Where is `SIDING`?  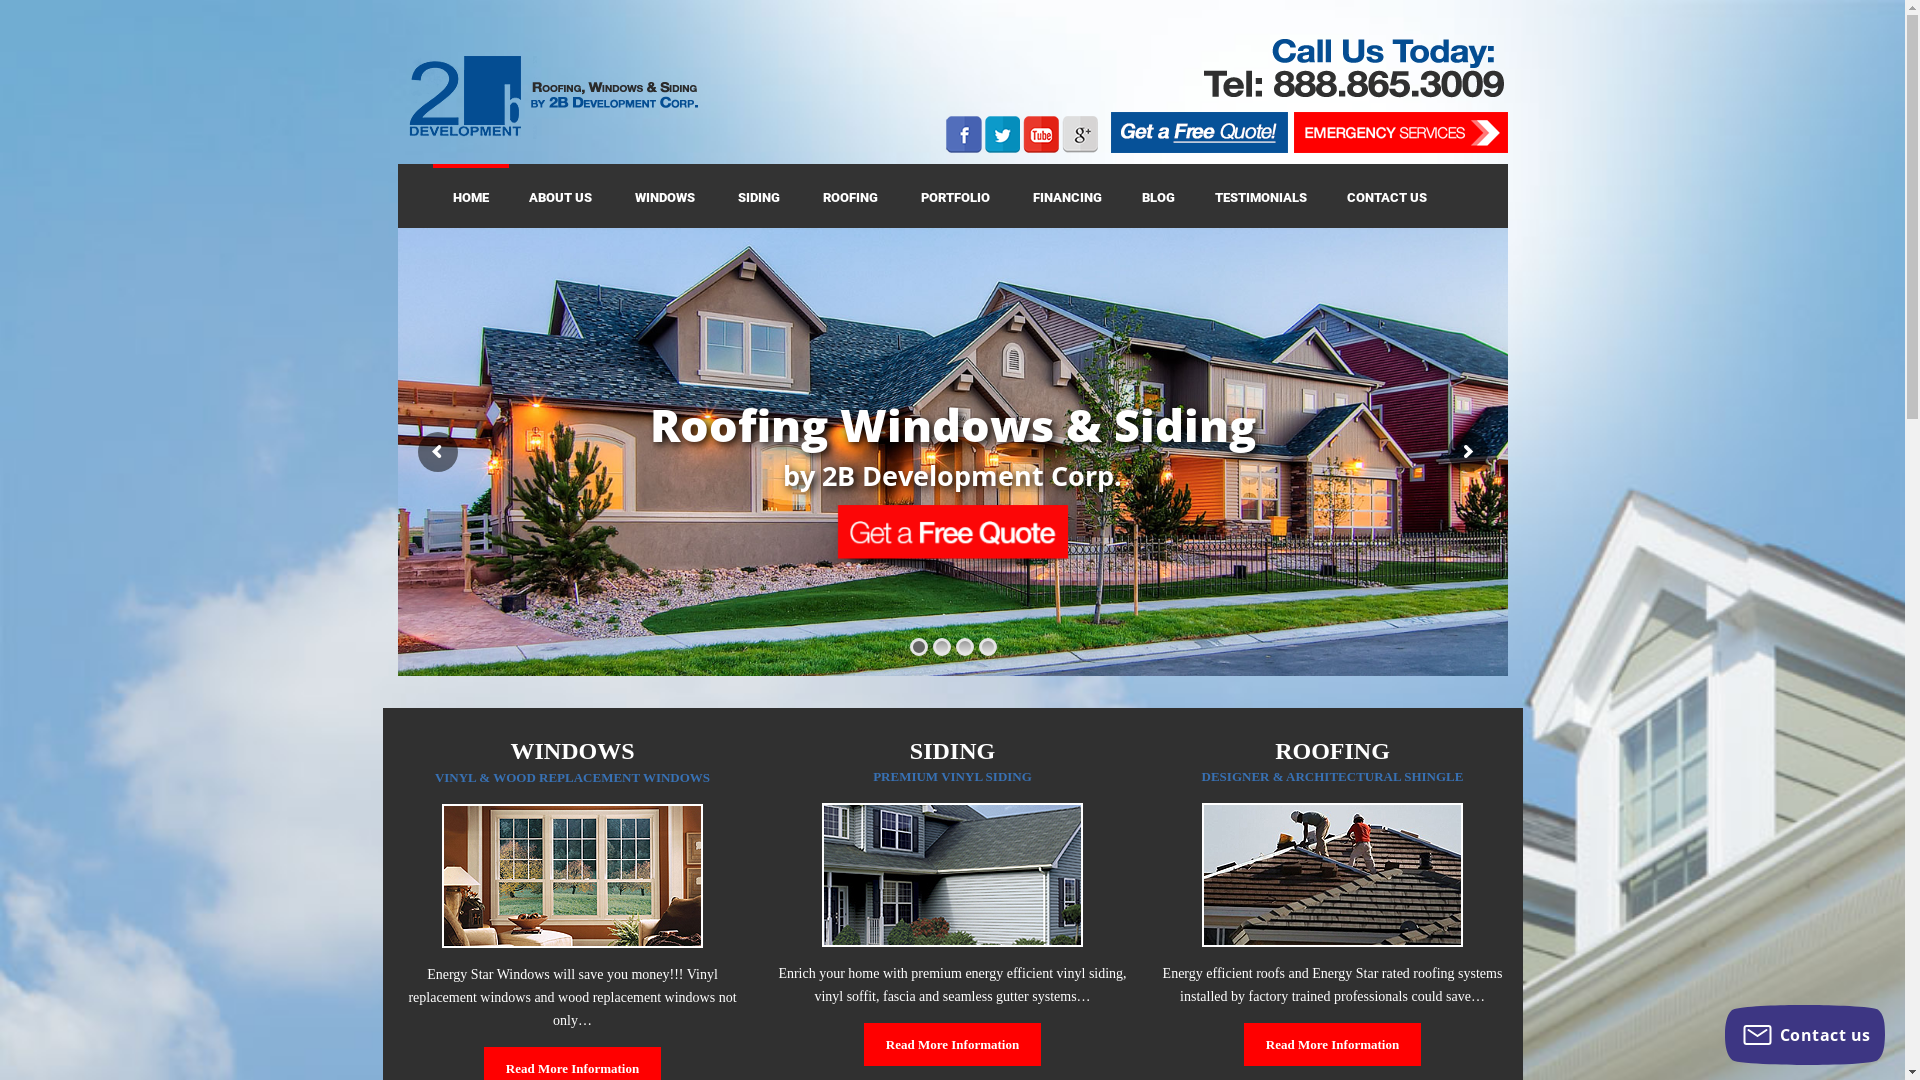
SIDING is located at coordinates (760, 196).